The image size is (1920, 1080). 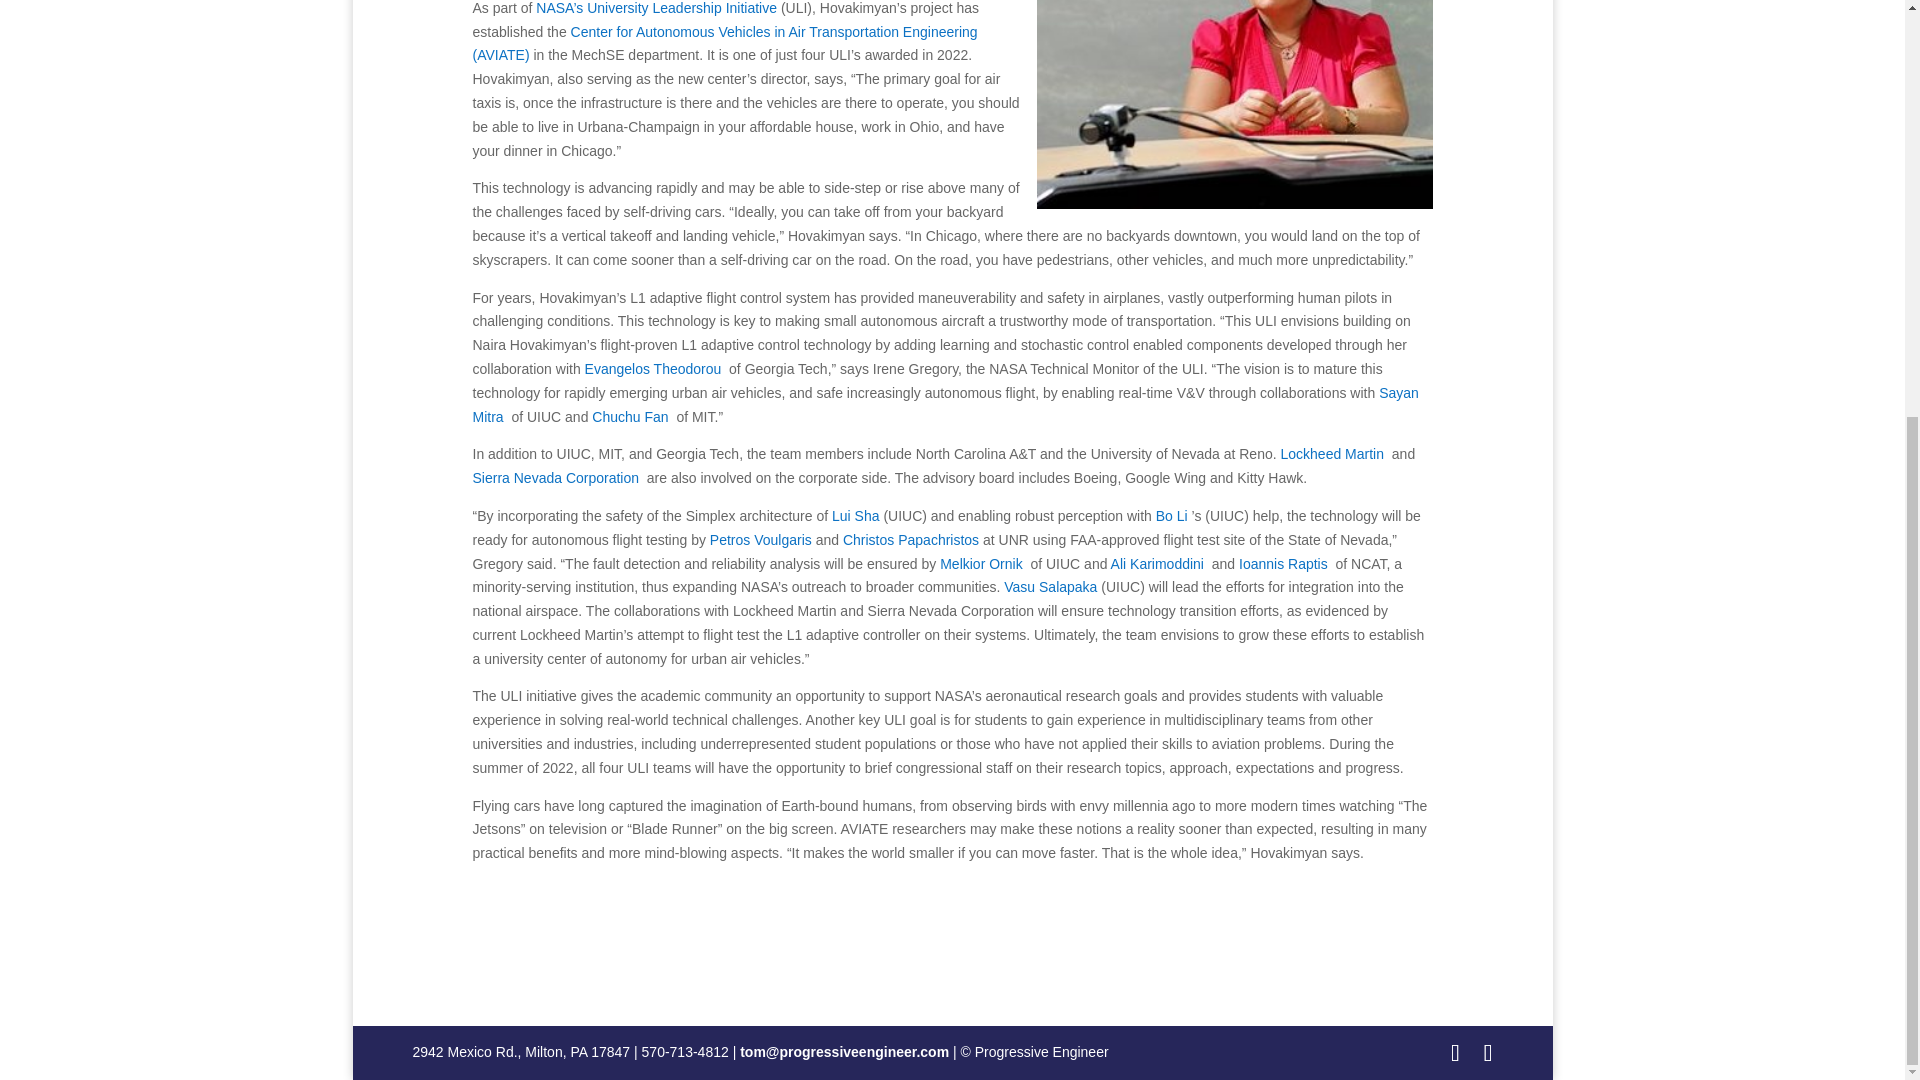 I want to click on Sayan Mitra, so click(x=945, y=404).